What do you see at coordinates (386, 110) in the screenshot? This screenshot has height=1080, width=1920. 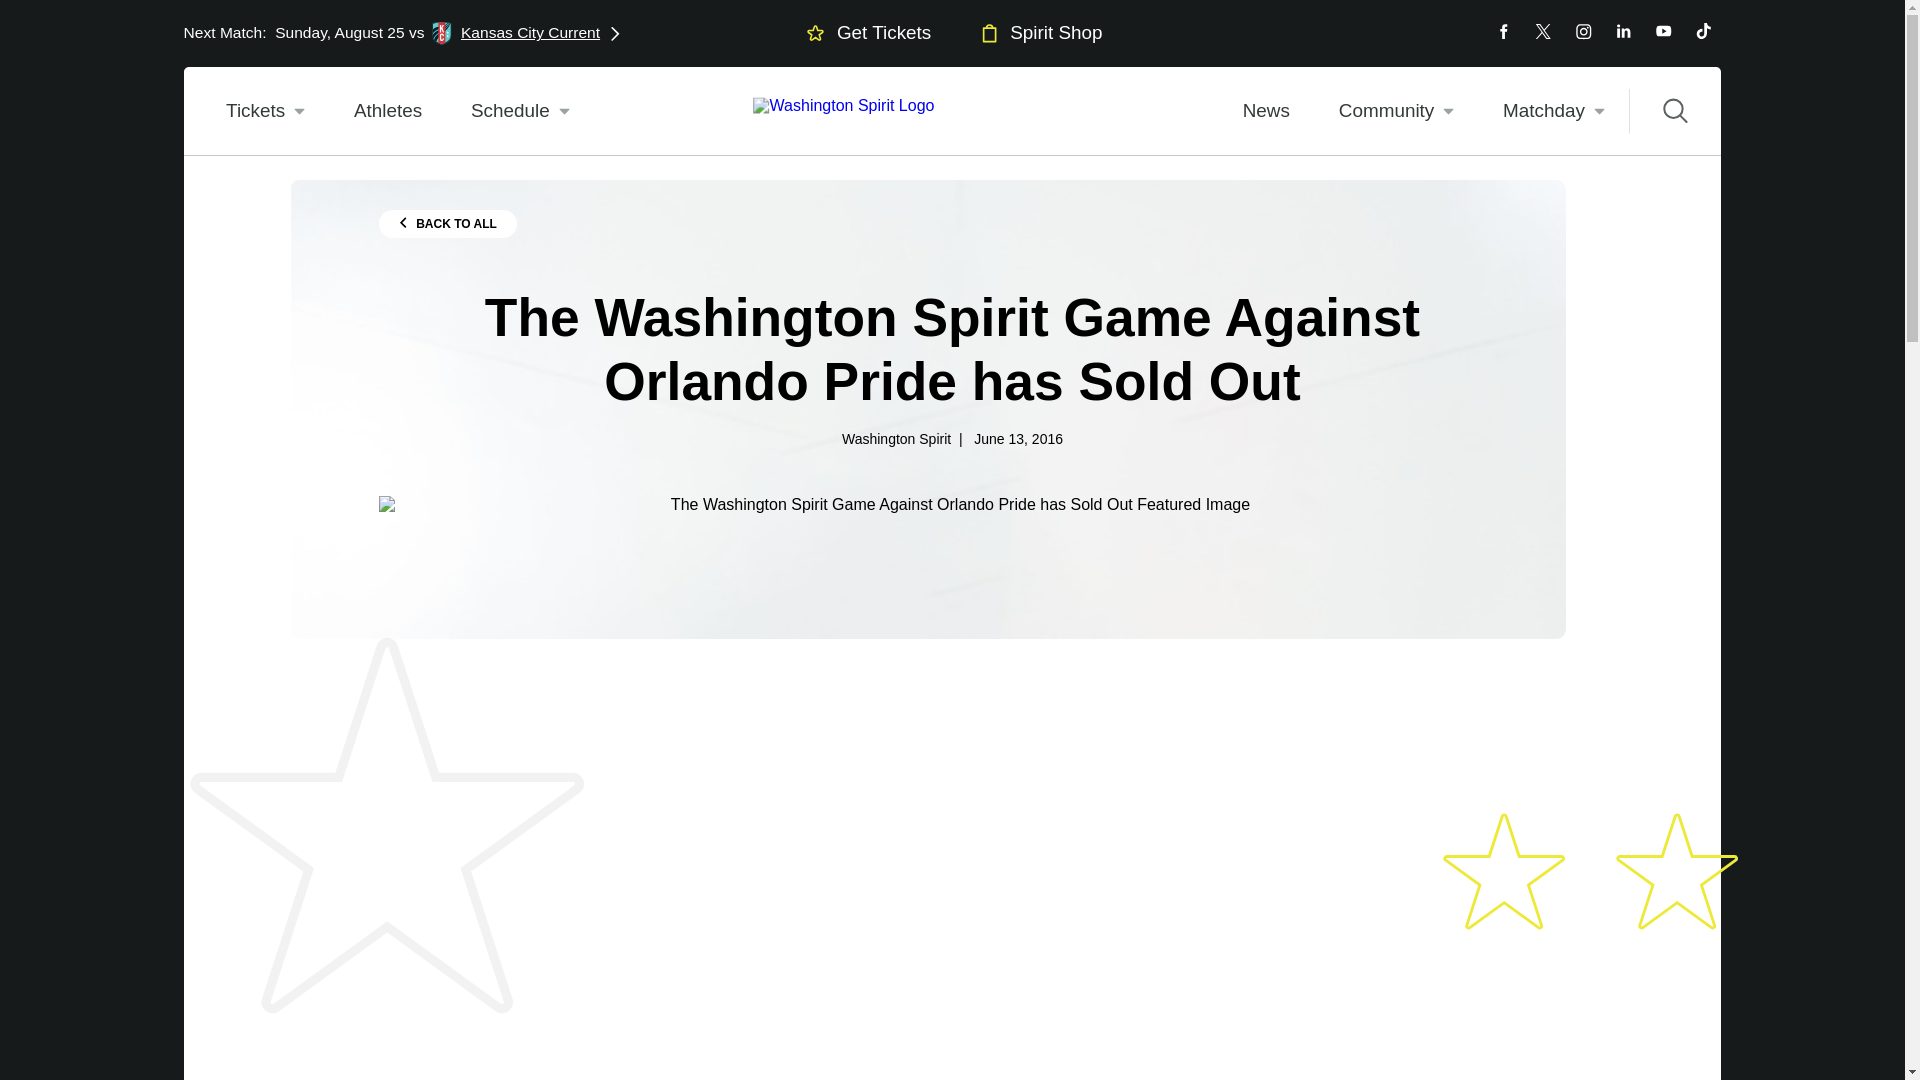 I see `Athletes` at bounding box center [386, 110].